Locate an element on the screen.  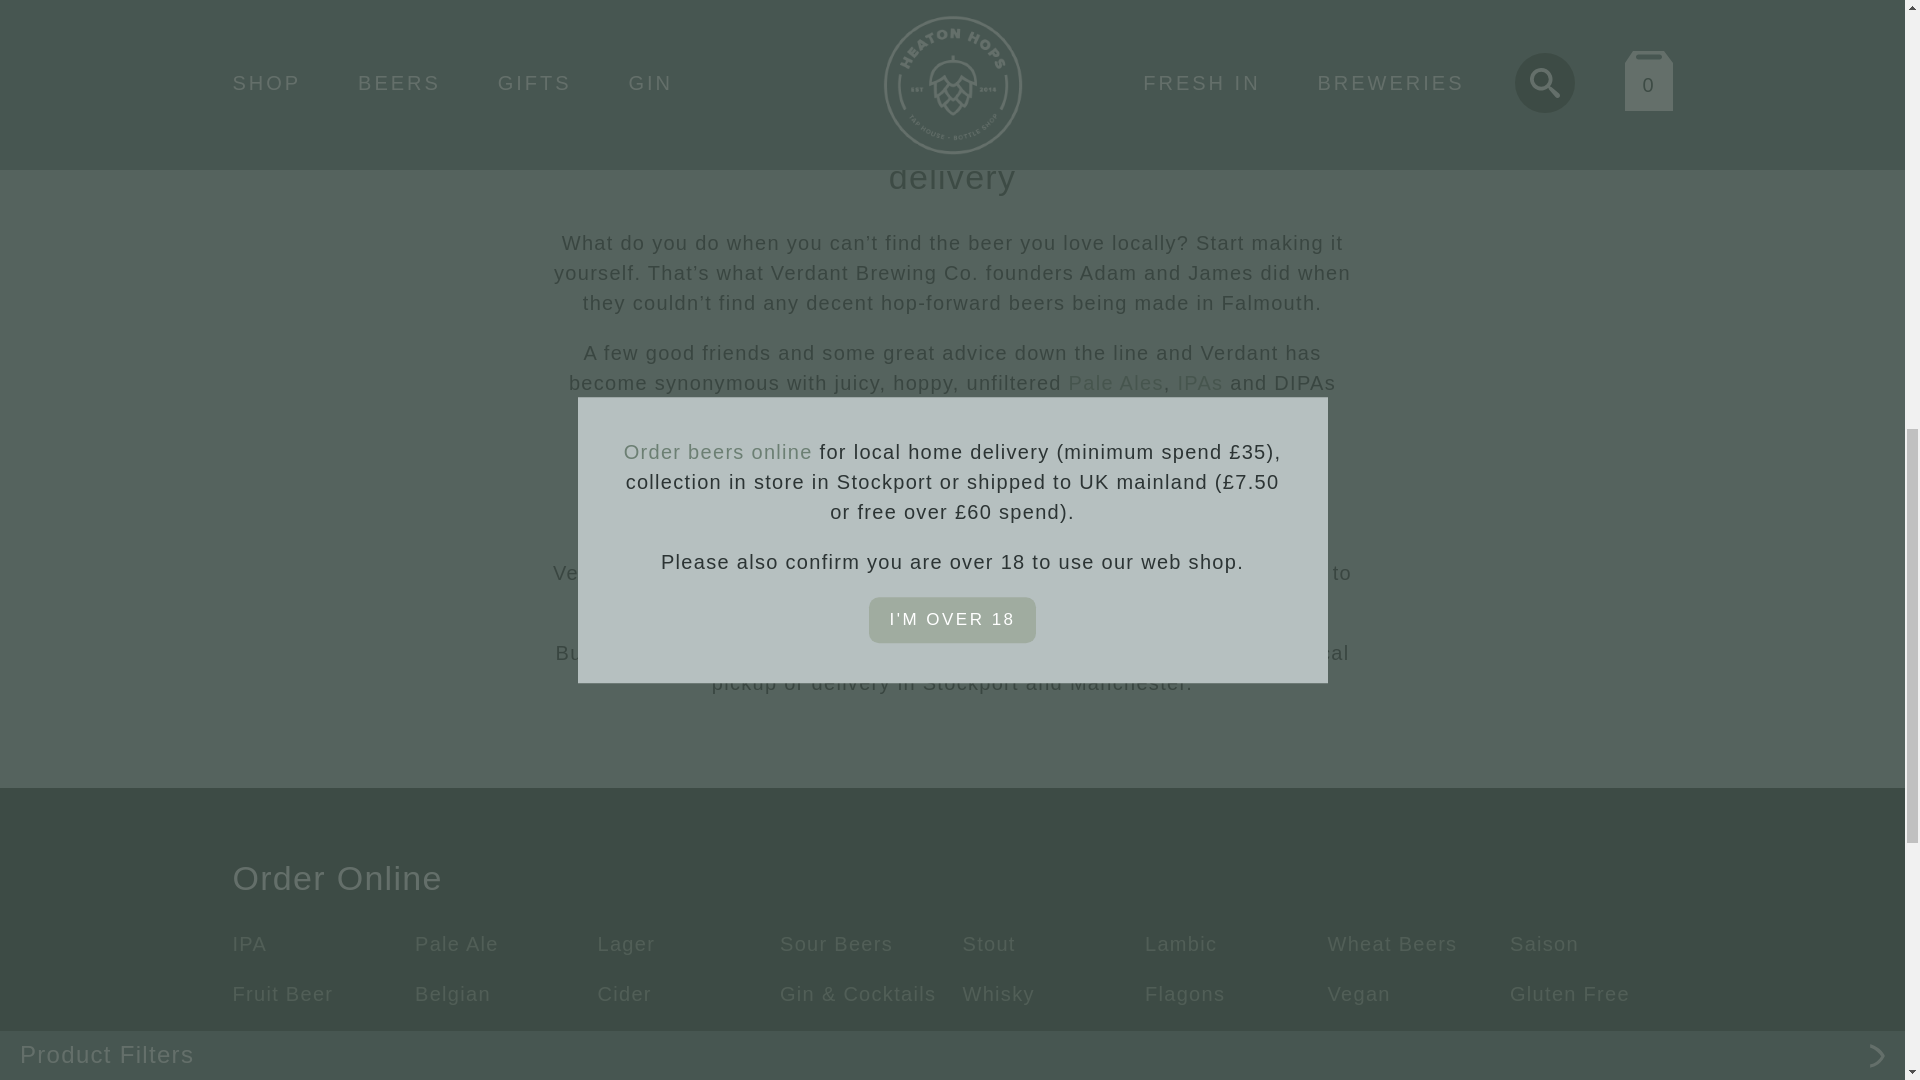
Whisky is located at coordinates (998, 994).